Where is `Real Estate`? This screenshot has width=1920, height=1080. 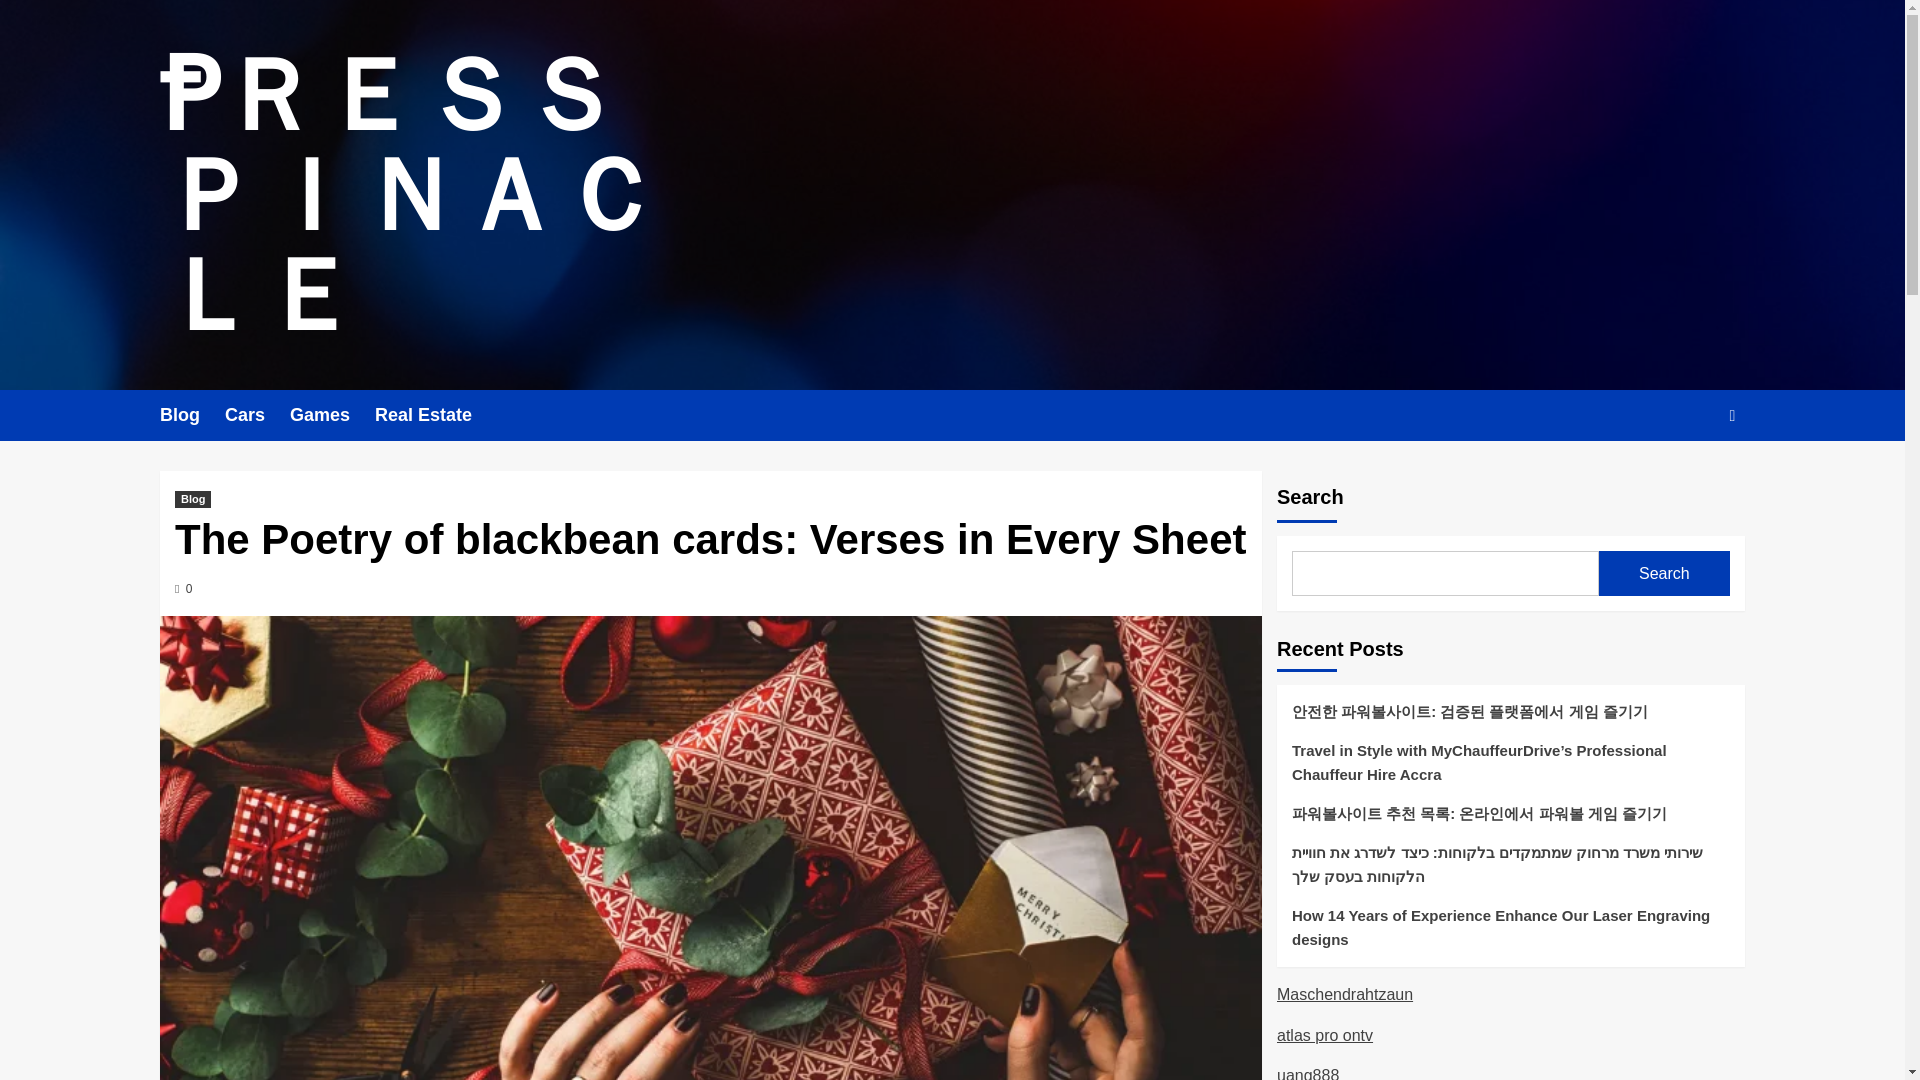
Real Estate is located at coordinates (436, 414).